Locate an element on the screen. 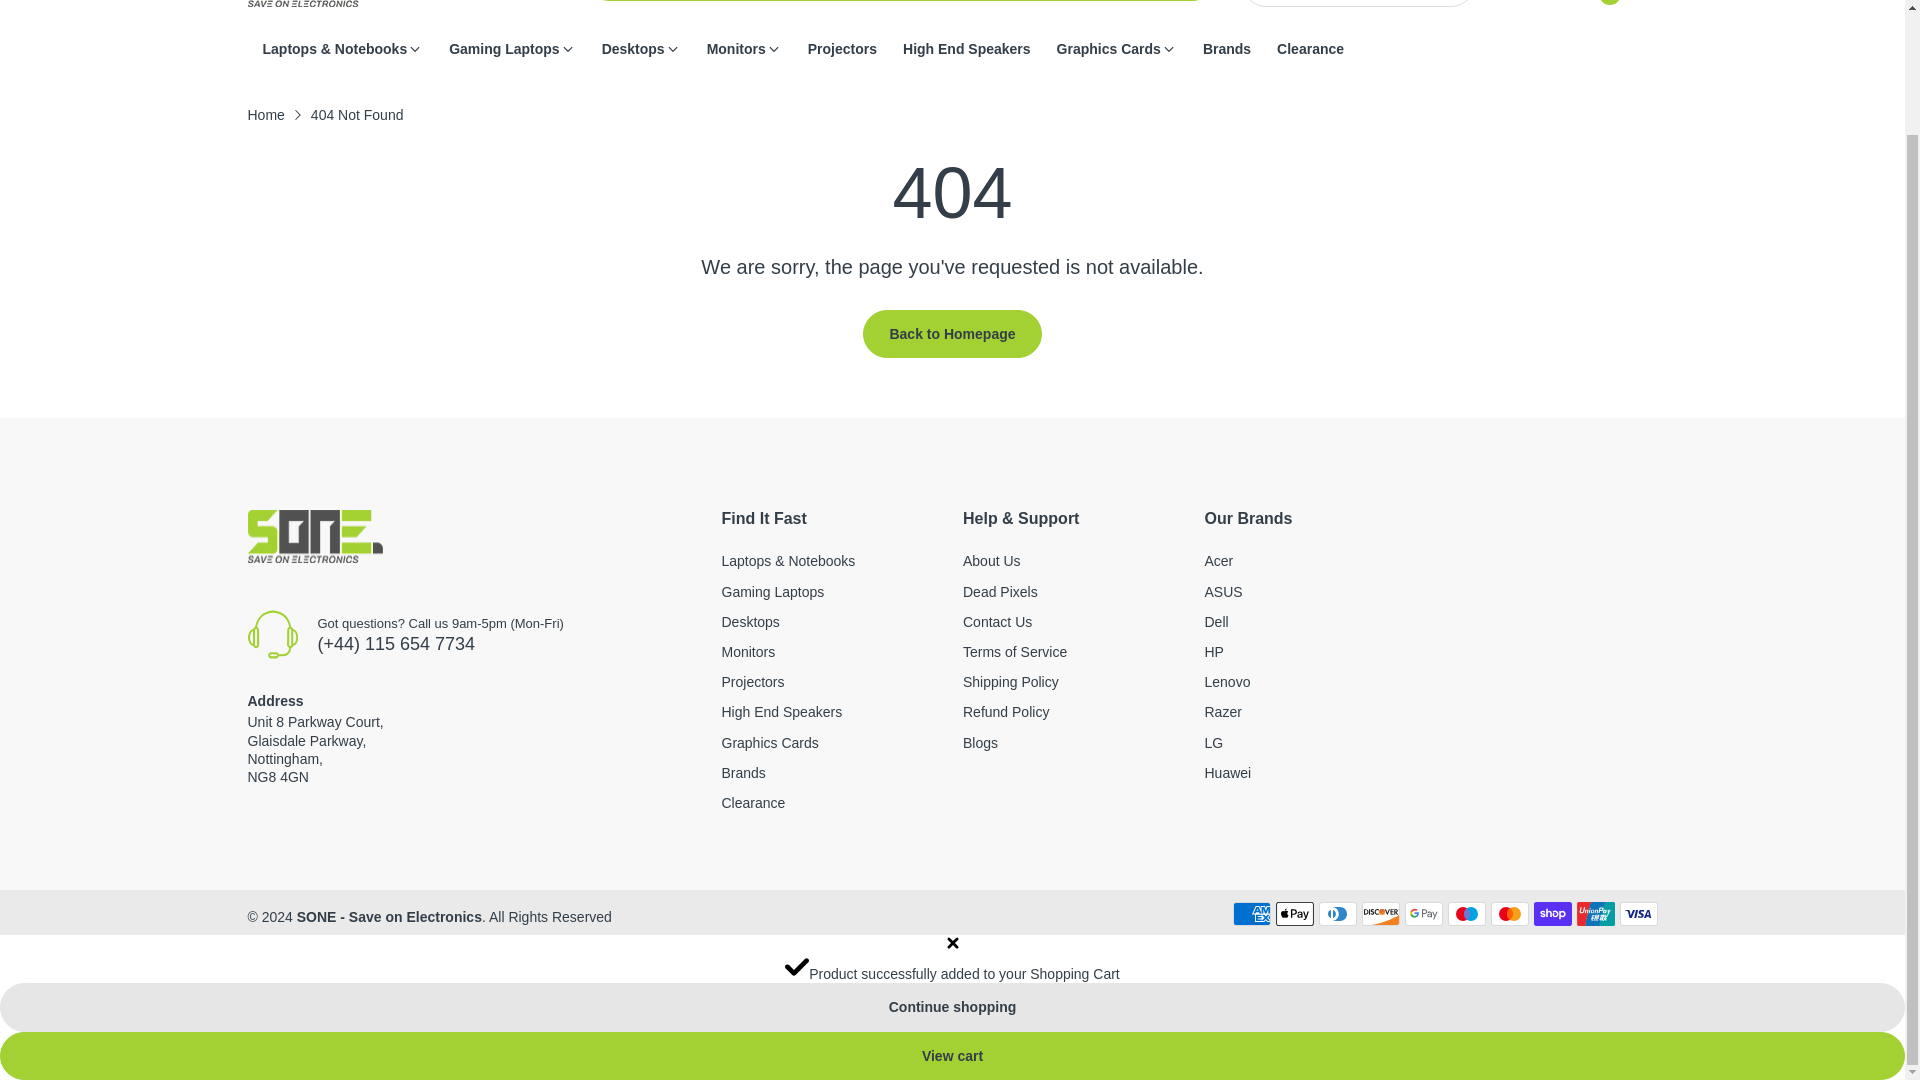 The image size is (1920, 1080). Gaming Laptops is located at coordinates (773, 592).